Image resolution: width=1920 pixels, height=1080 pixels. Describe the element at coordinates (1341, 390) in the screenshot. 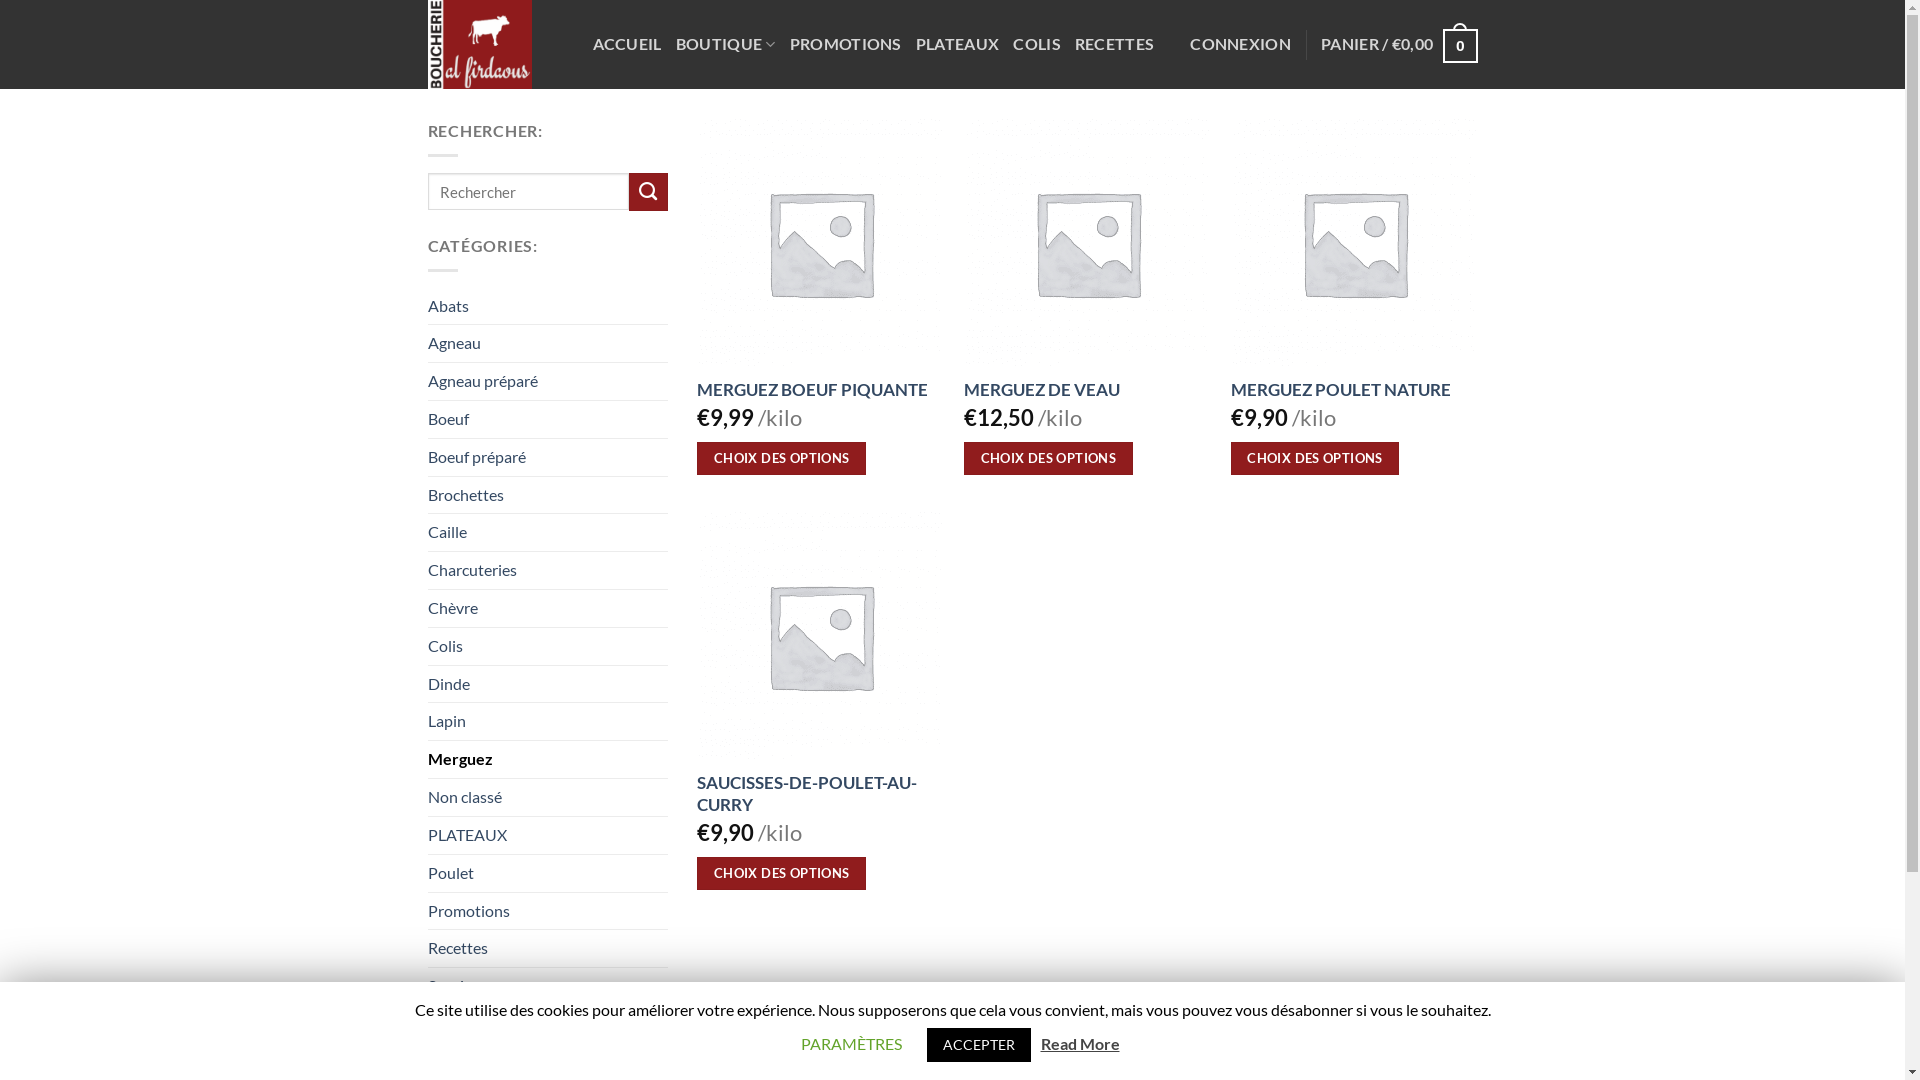

I see `MERGUEZ POULET NATURE` at that location.